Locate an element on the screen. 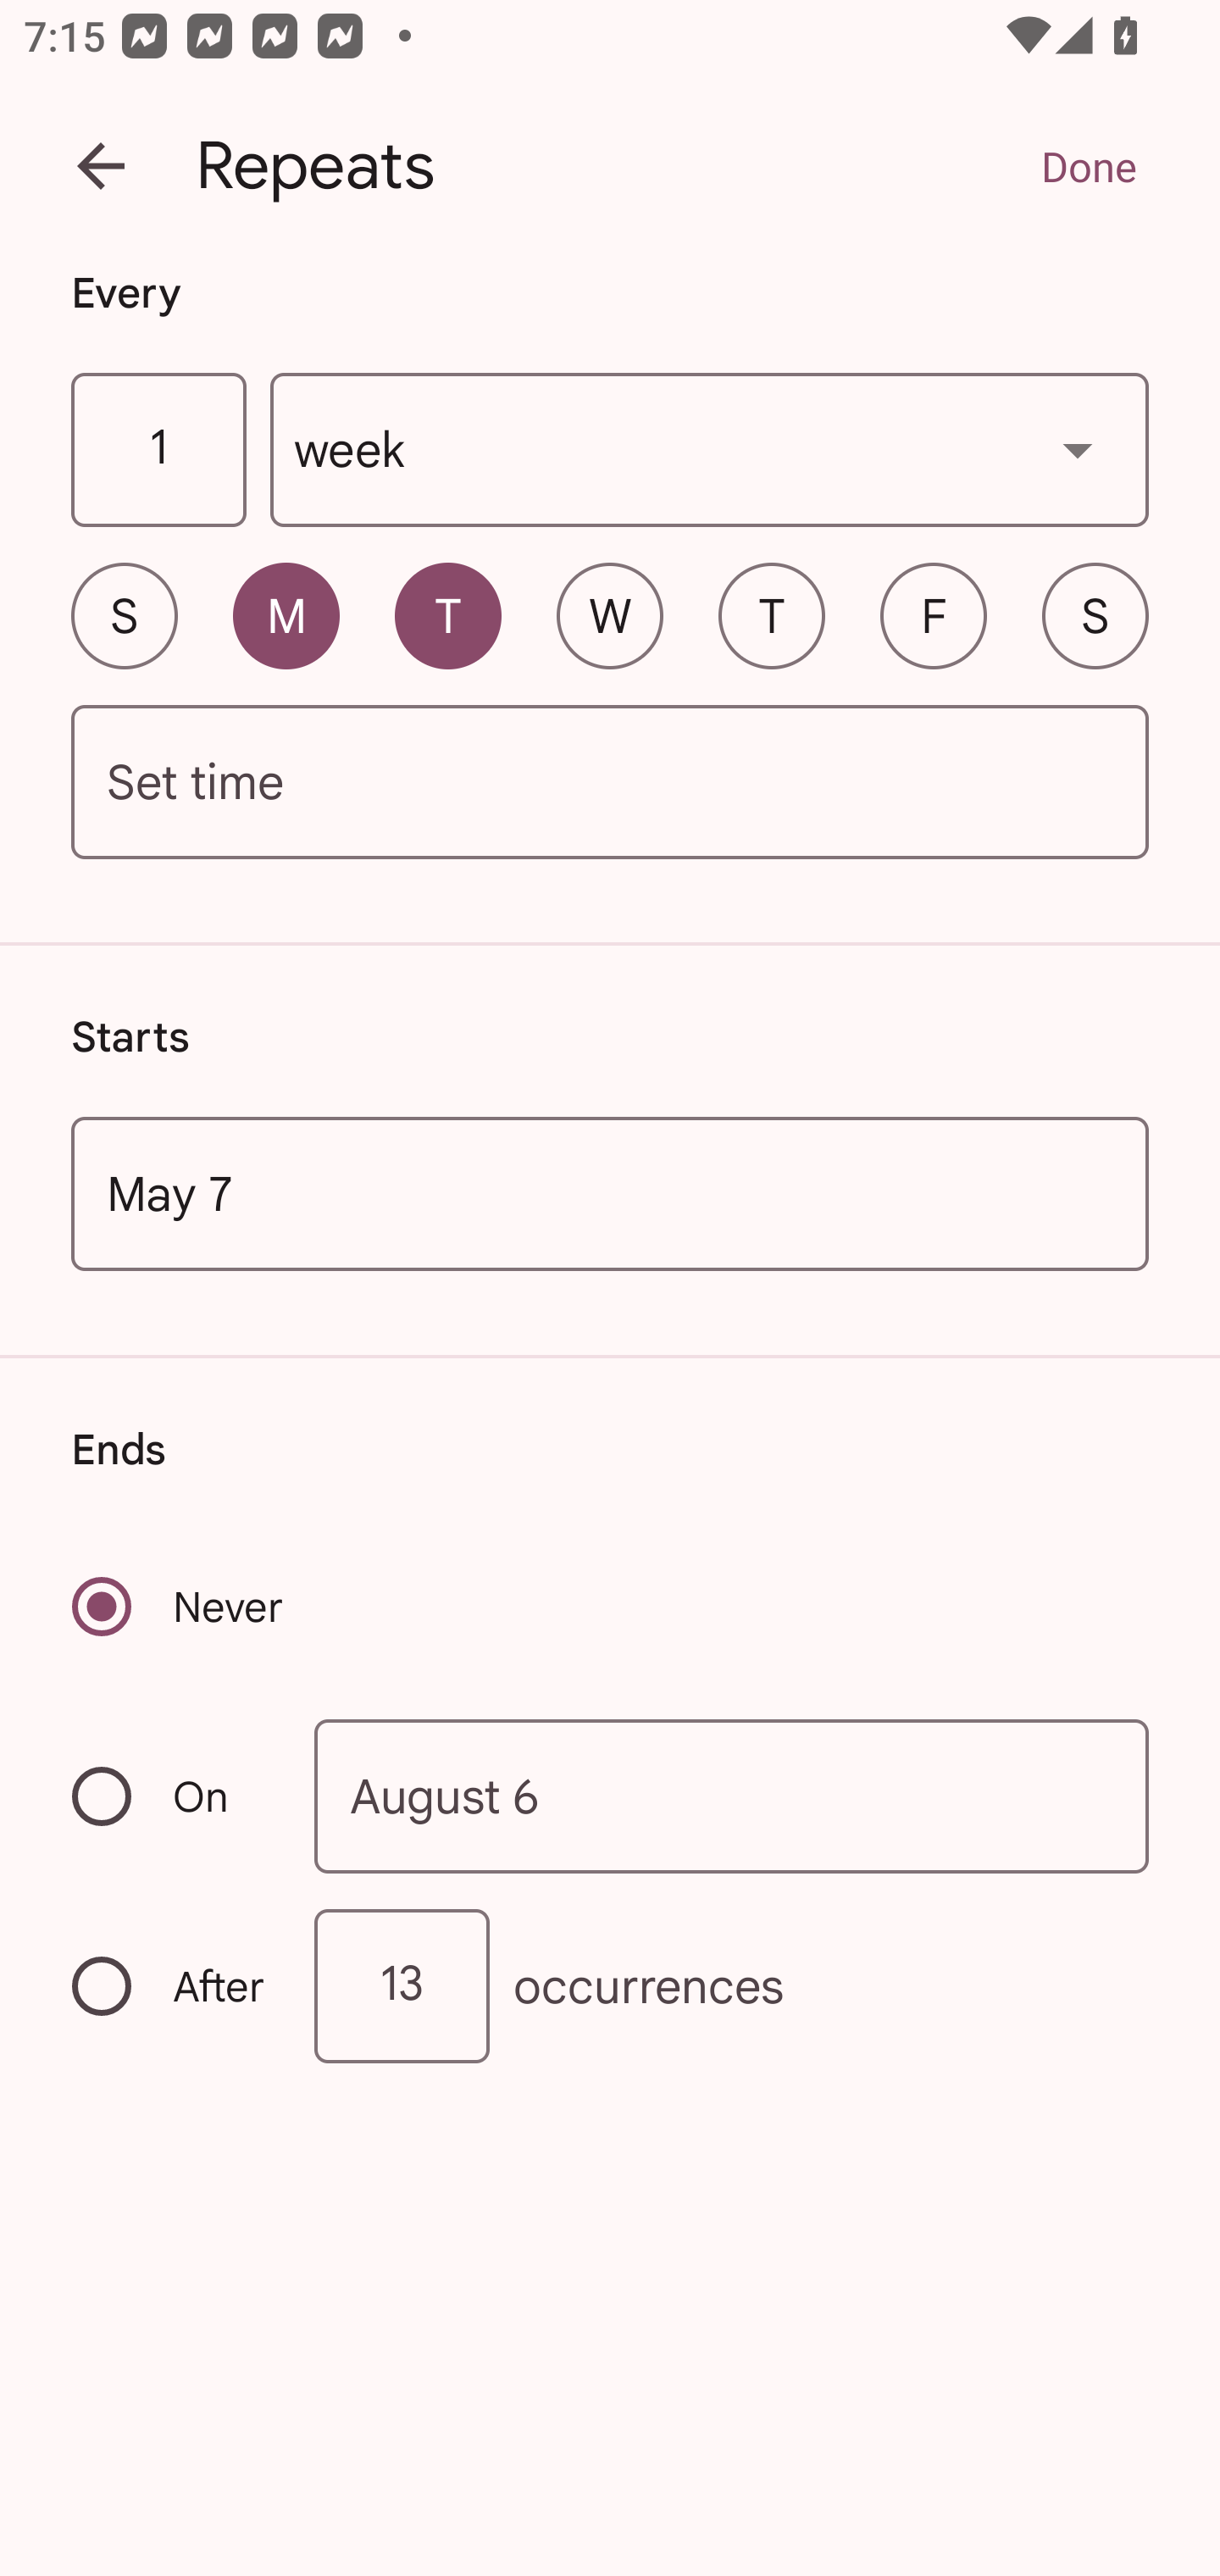  S Sunday is located at coordinates (124, 615).